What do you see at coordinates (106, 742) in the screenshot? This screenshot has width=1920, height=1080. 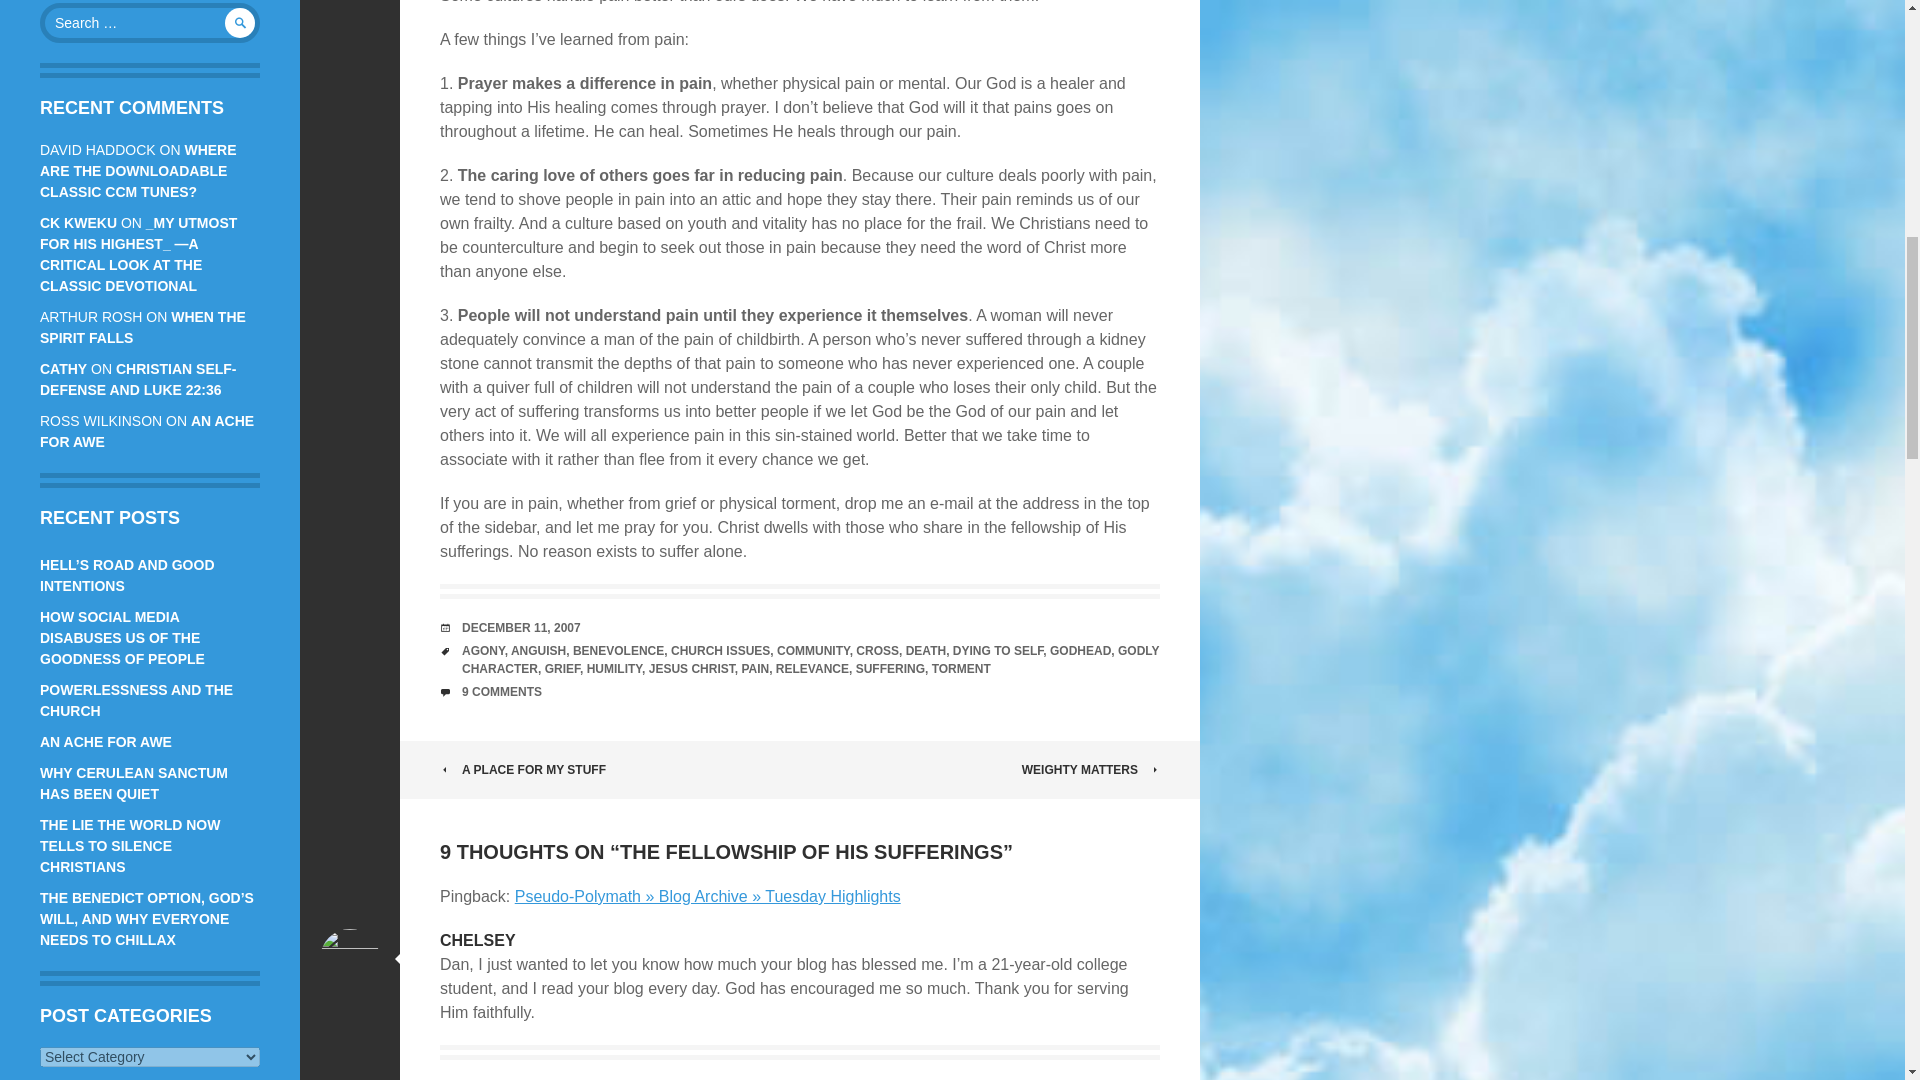 I see `AN ACHE FOR AWE` at bounding box center [106, 742].